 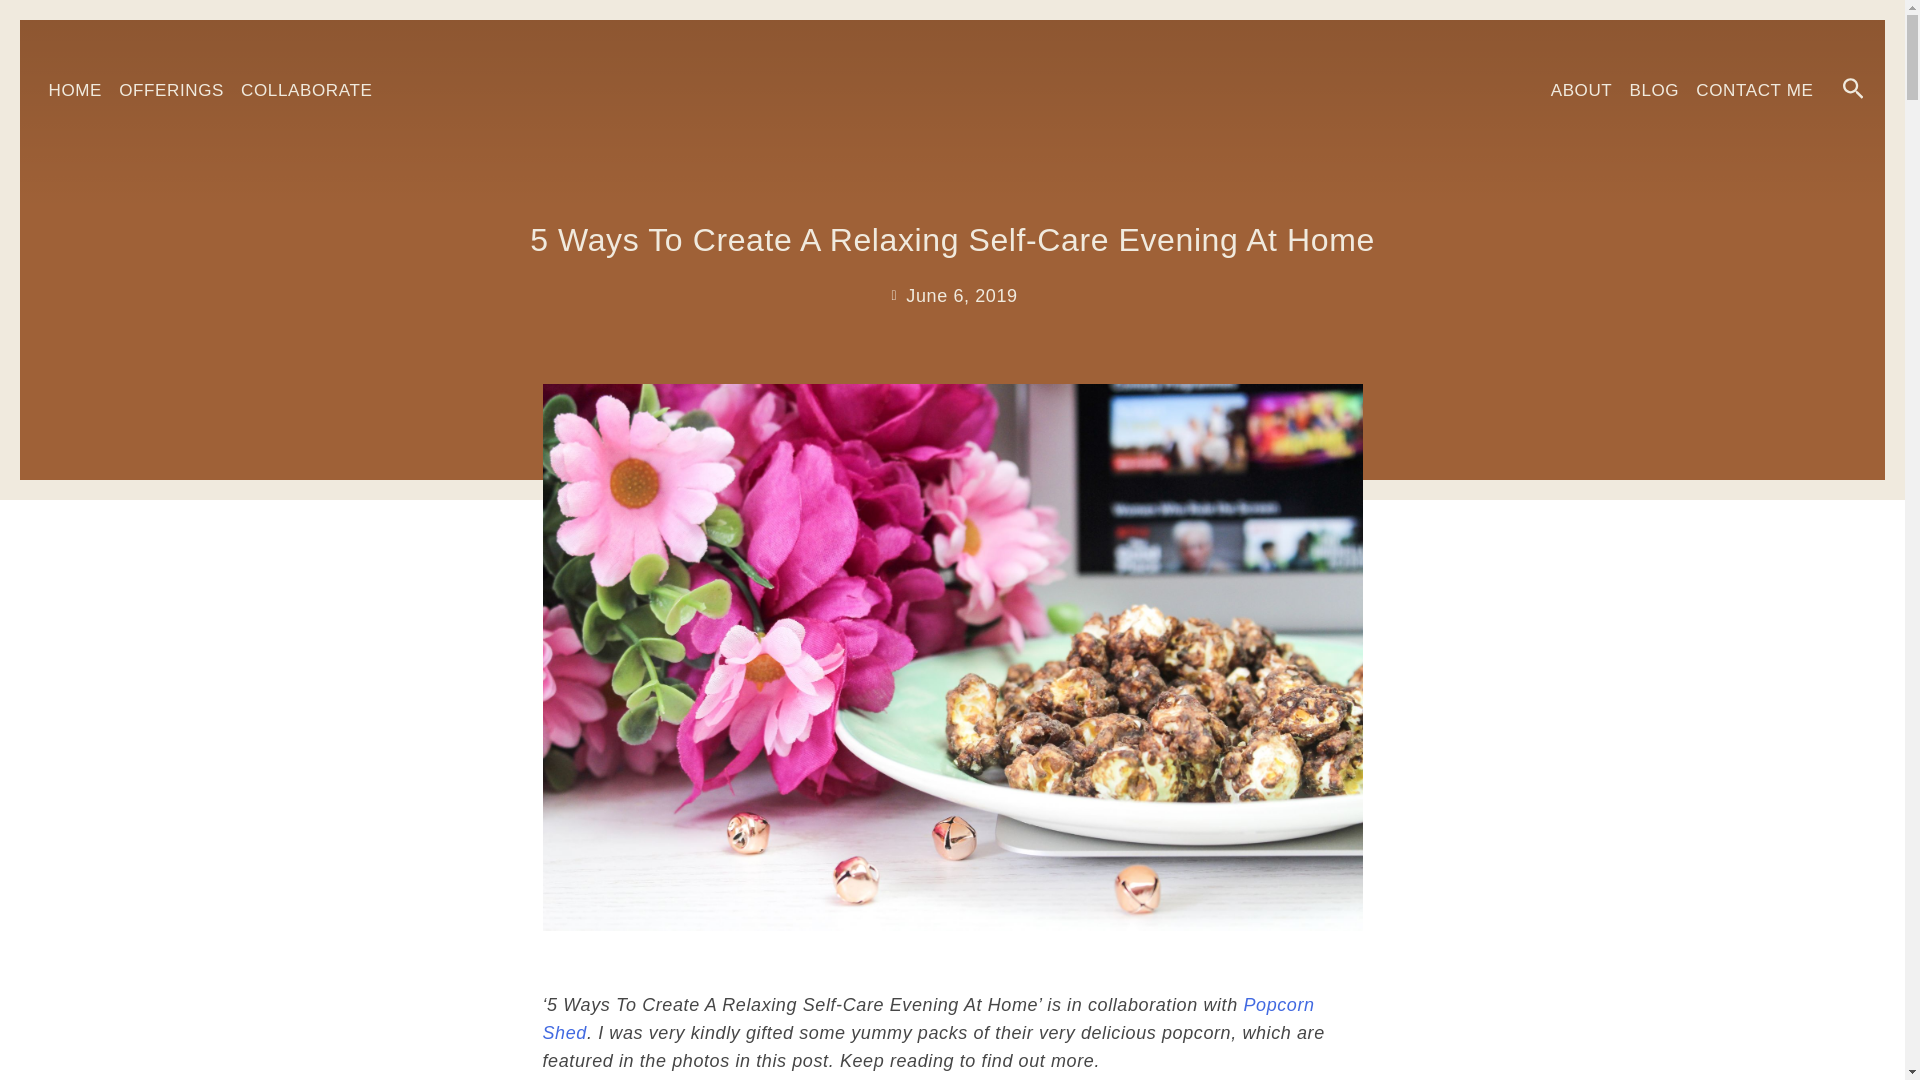 What do you see at coordinates (306, 90) in the screenshot?
I see `COLLABORATE` at bounding box center [306, 90].